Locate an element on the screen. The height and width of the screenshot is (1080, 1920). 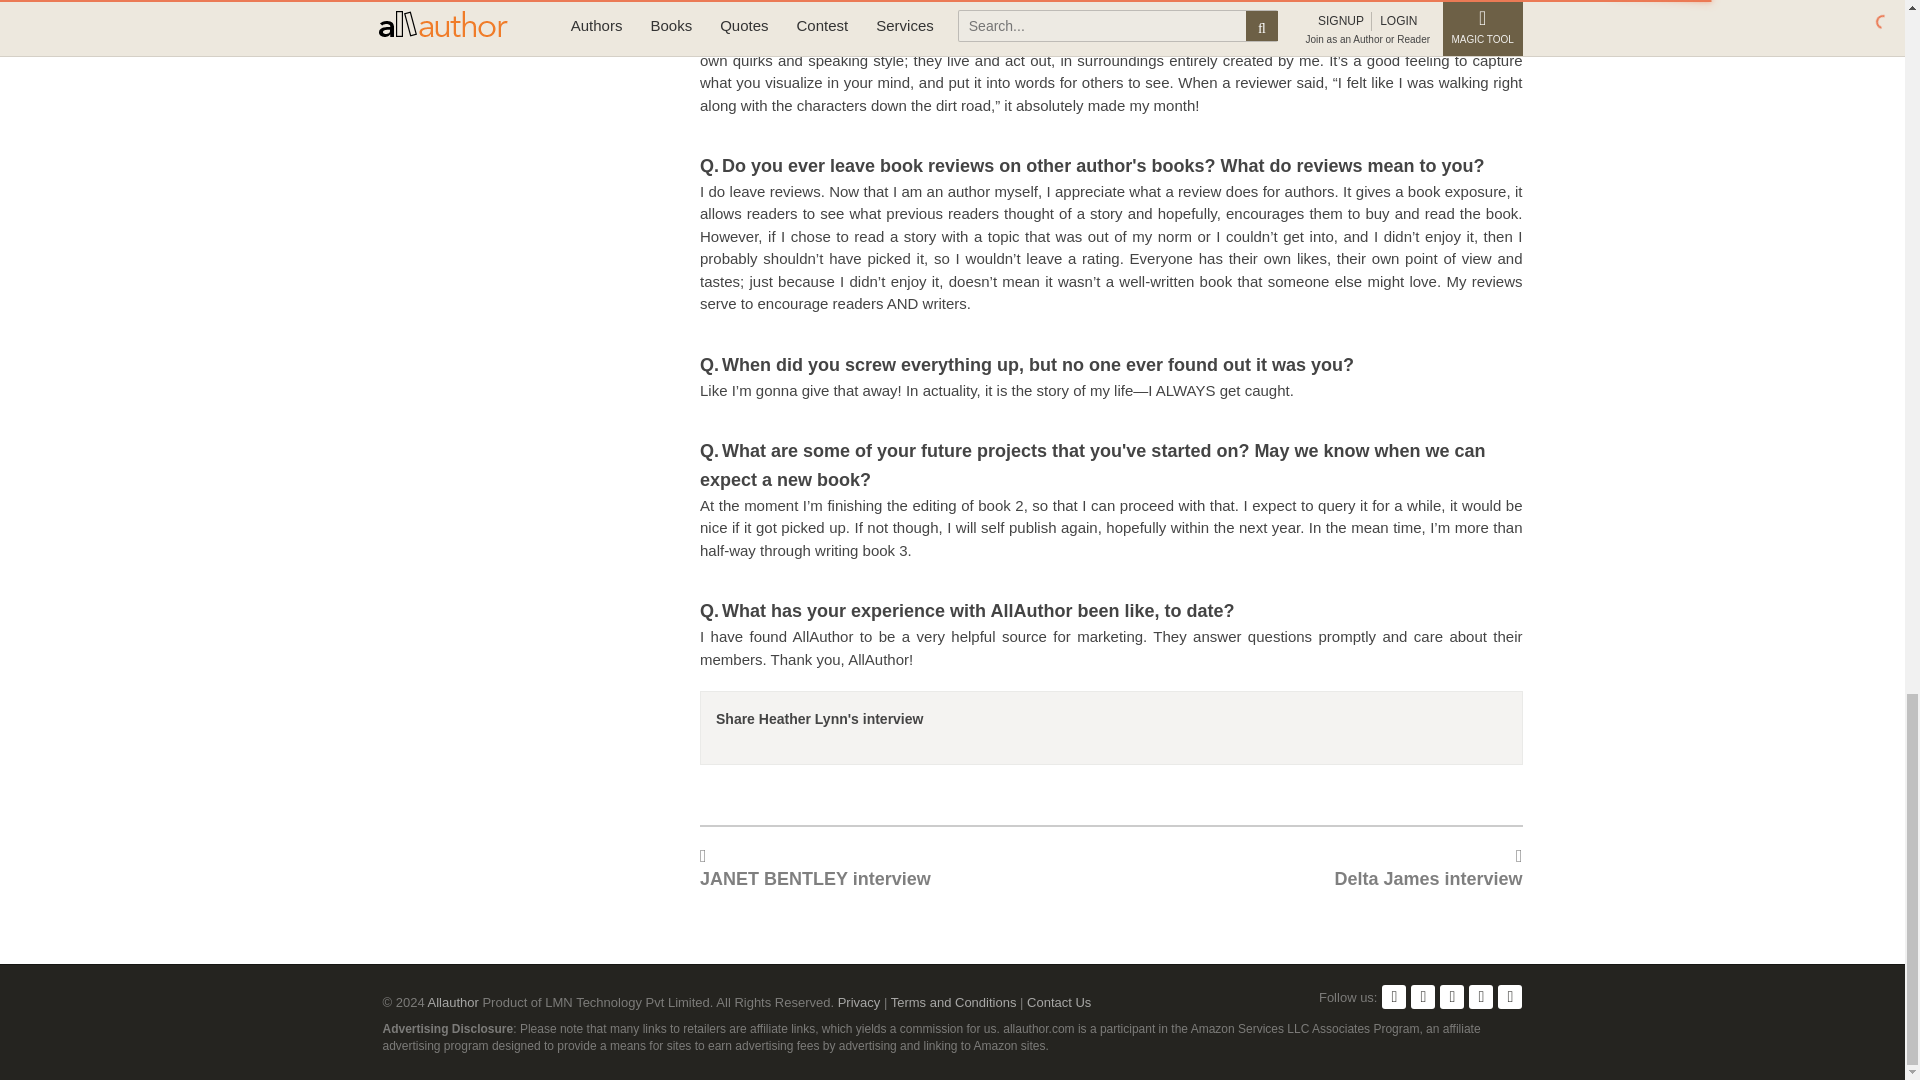
Privacy is located at coordinates (859, 1002).